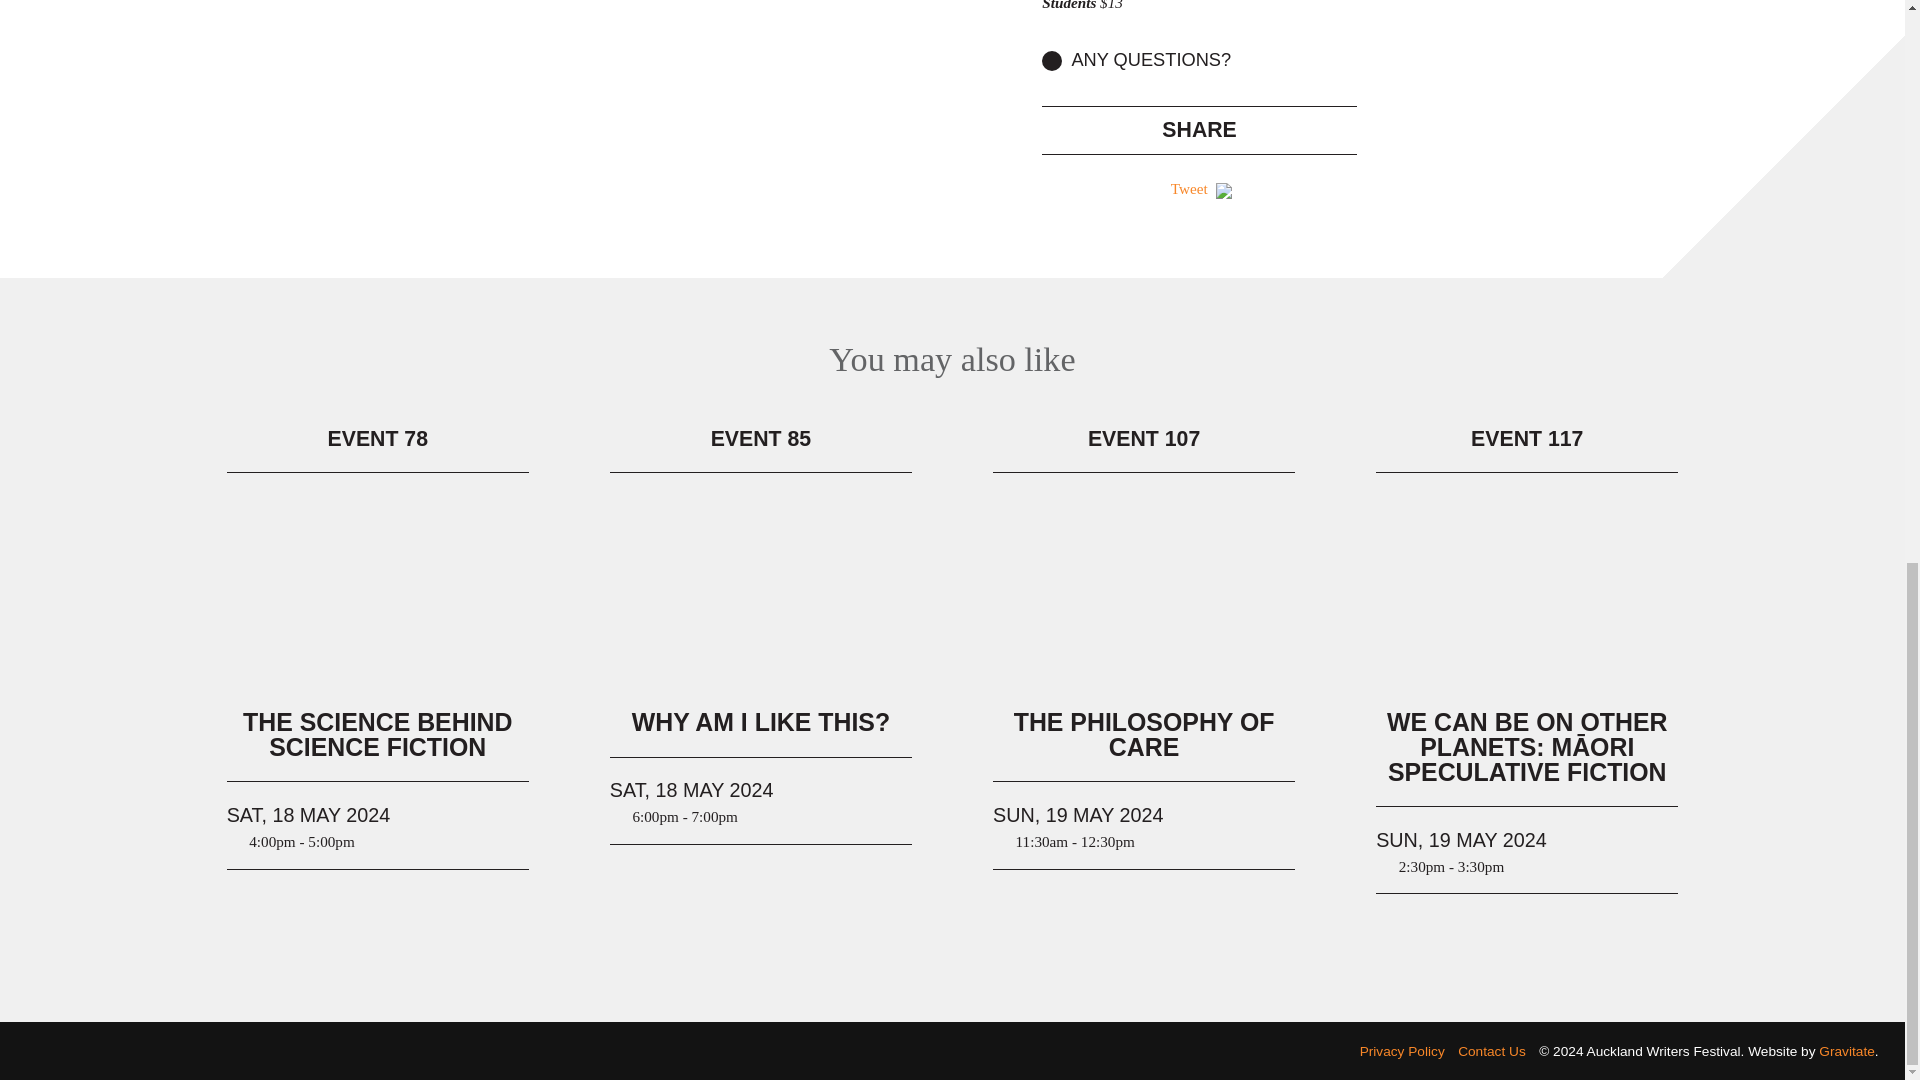 The image size is (1920, 1080). What do you see at coordinates (1200, 60) in the screenshot?
I see `ANY QUESTIONS?` at bounding box center [1200, 60].